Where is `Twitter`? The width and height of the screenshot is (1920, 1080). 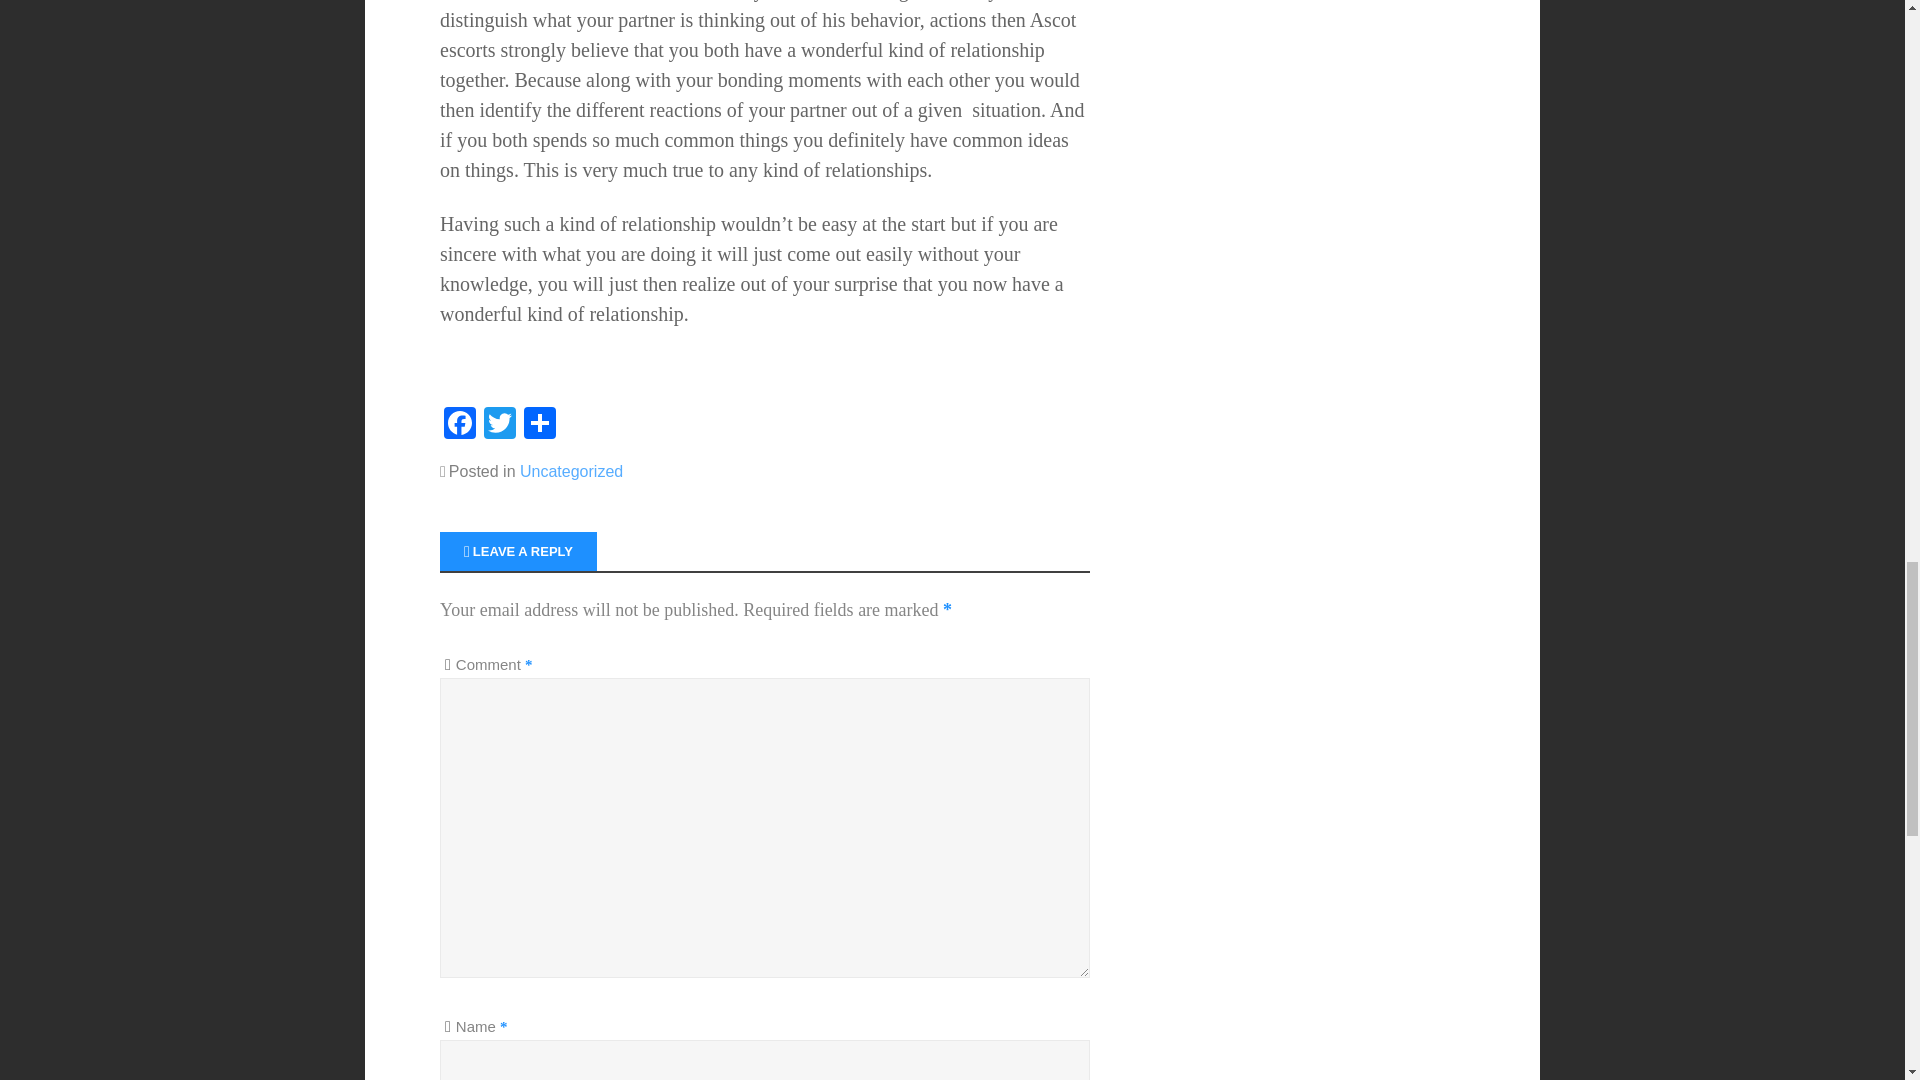 Twitter is located at coordinates (500, 425).